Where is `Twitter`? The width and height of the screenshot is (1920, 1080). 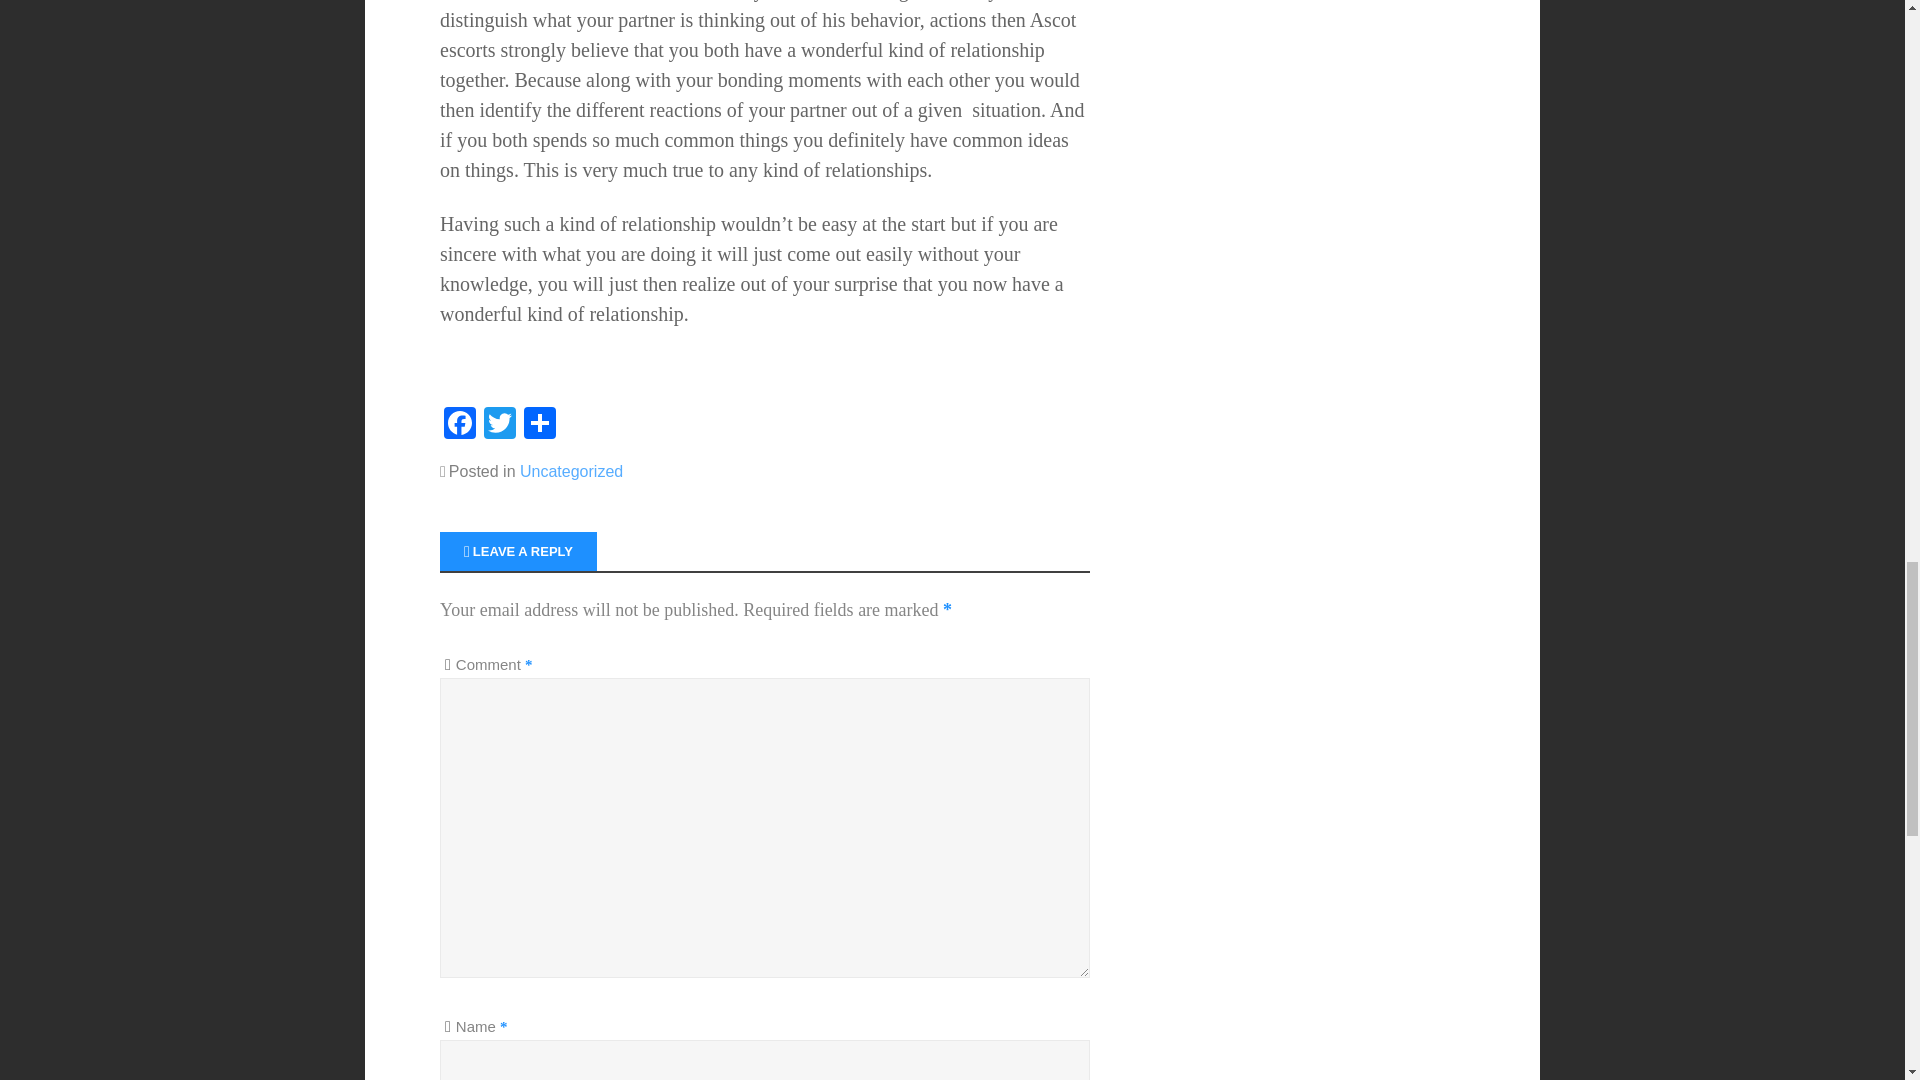 Twitter is located at coordinates (500, 425).